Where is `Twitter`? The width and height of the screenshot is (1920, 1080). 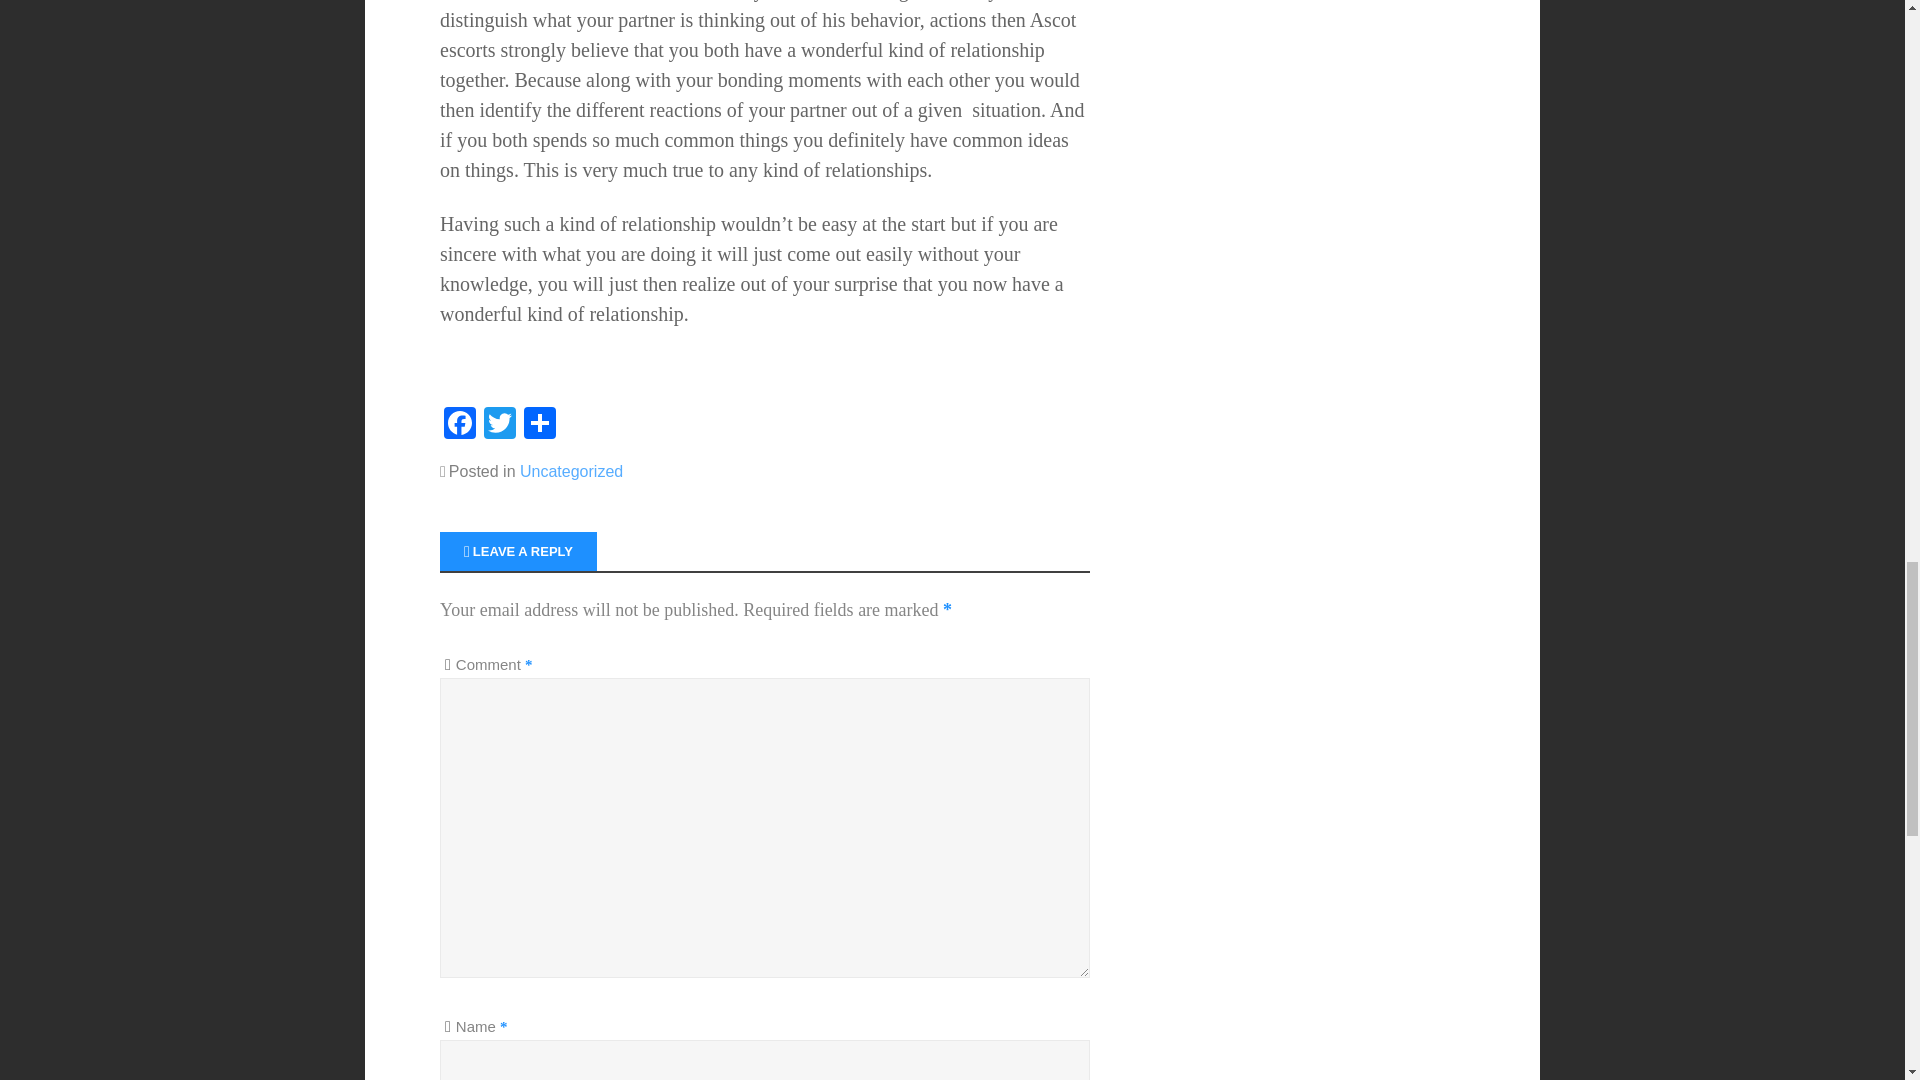 Twitter is located at coordinates (500, 425).